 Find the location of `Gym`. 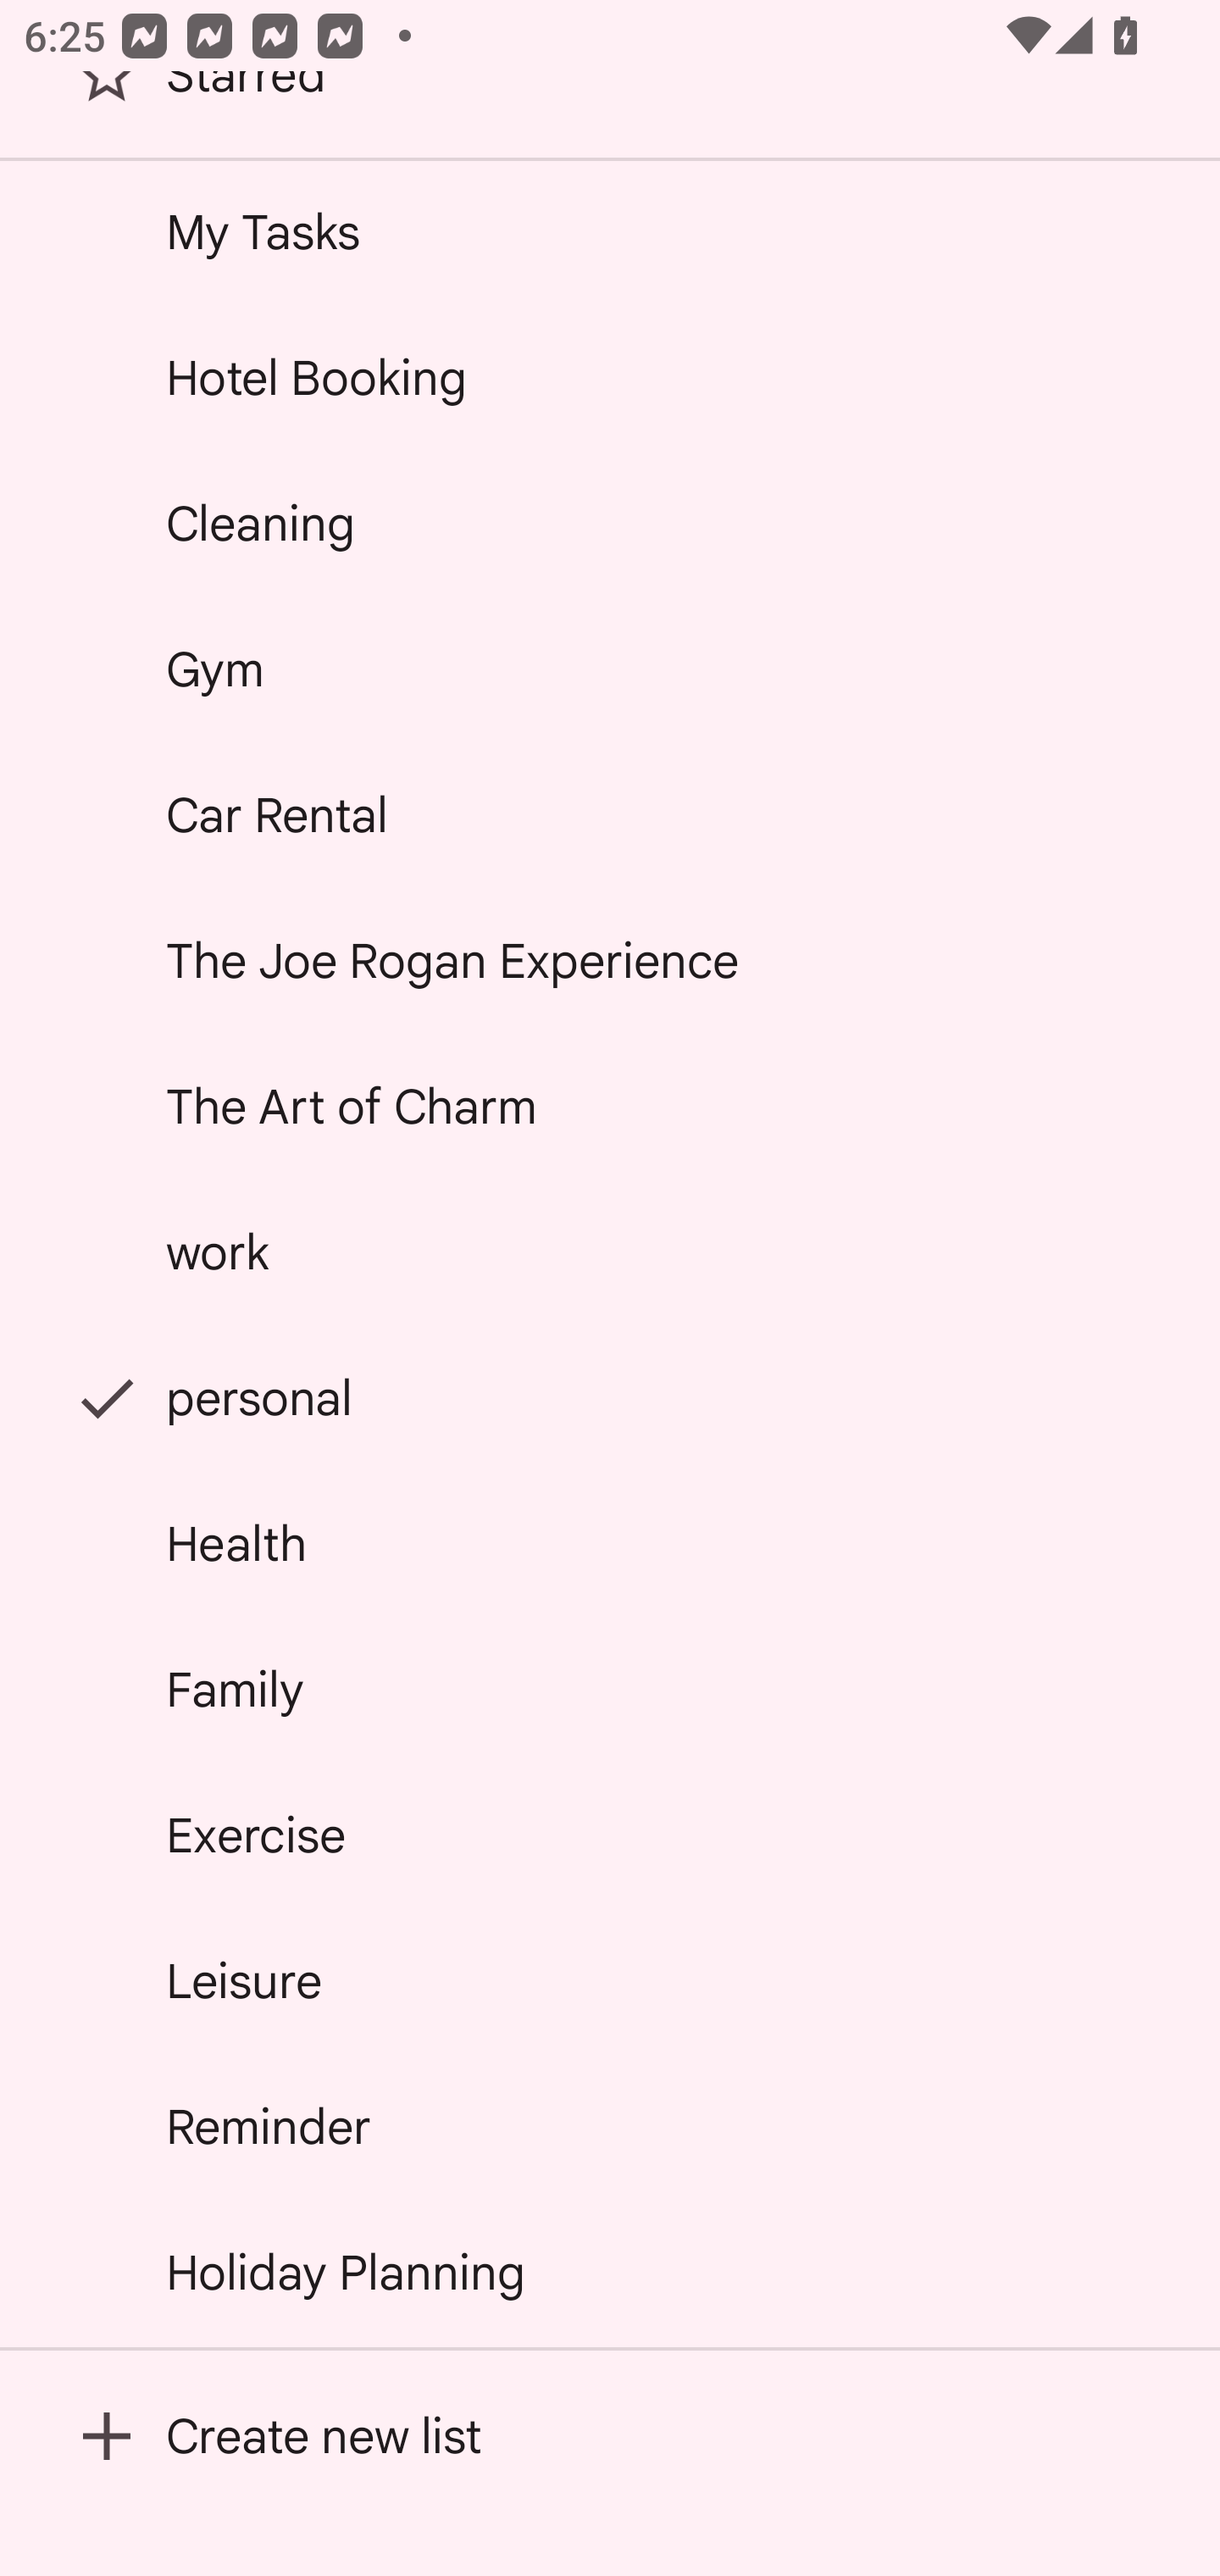

Gym is located at coordinates (610, 669).